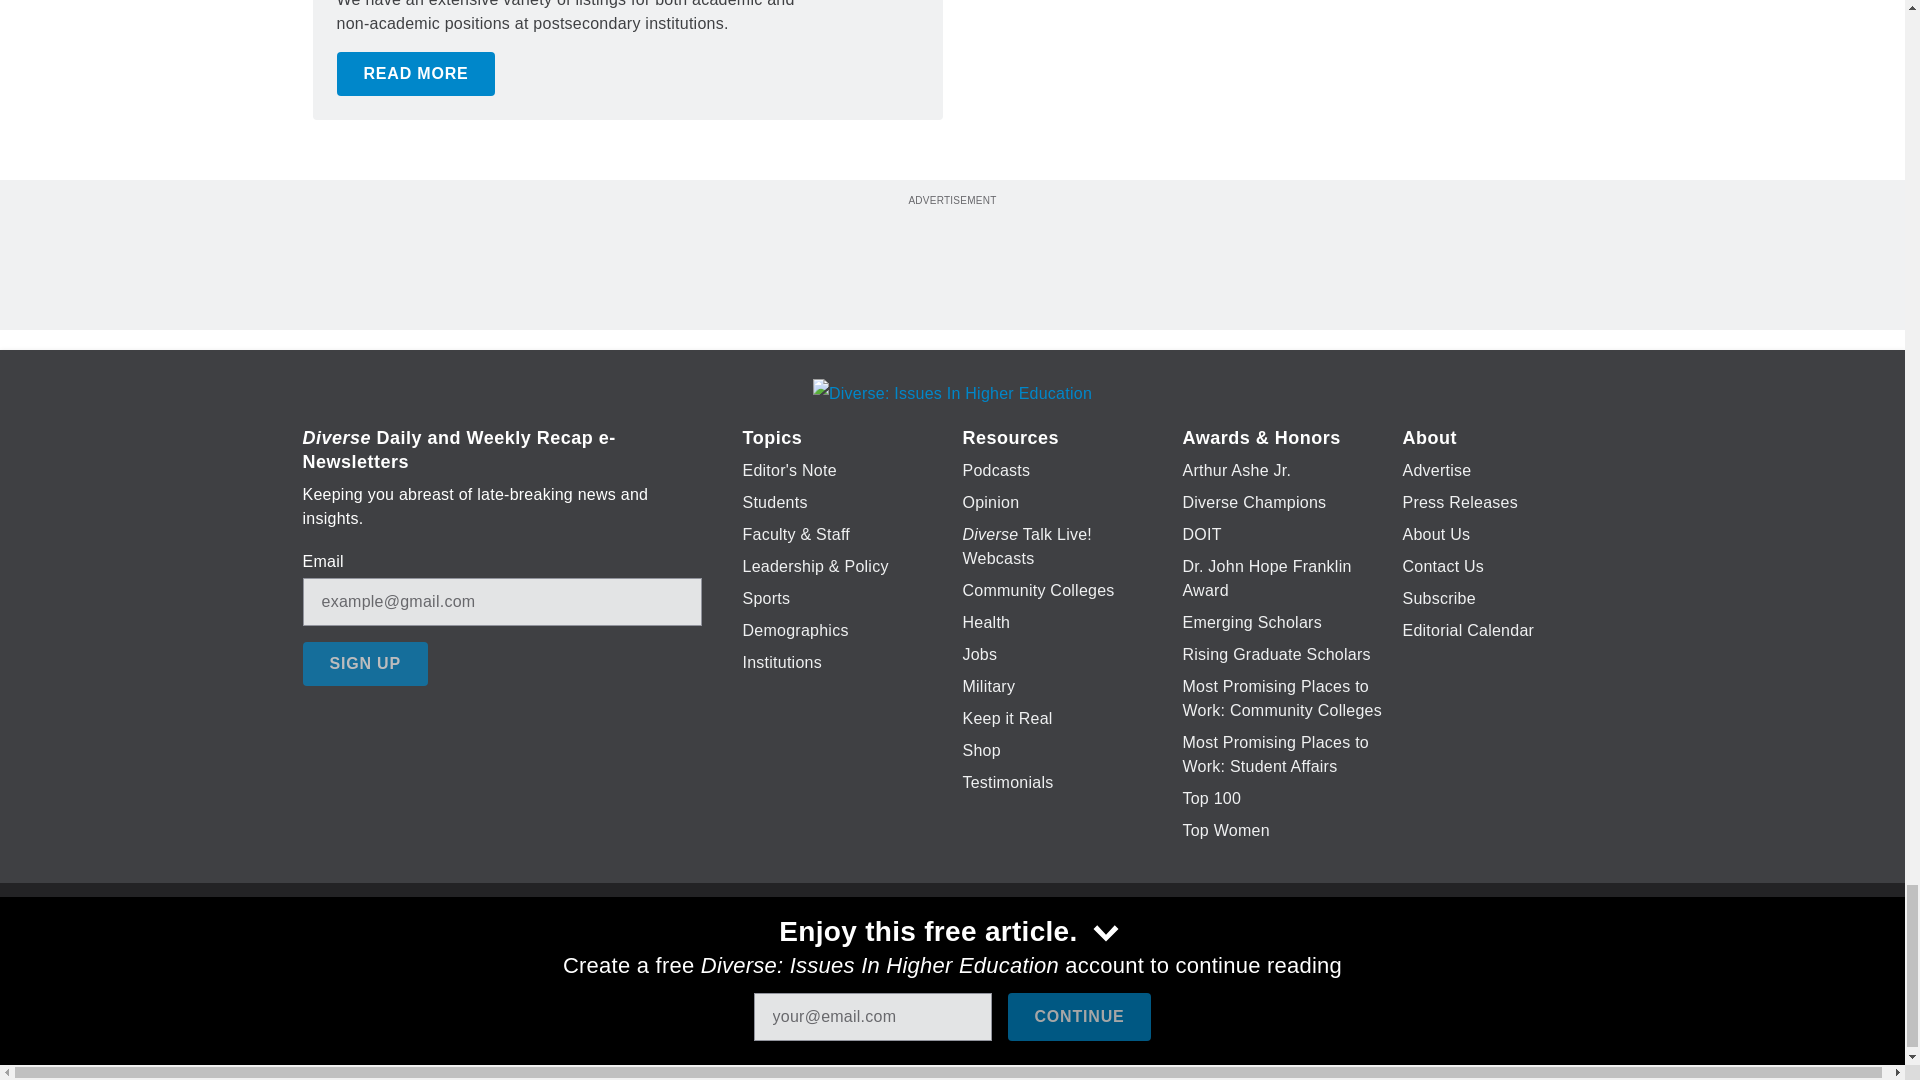 The image size is (1920, 1080). Describe the element at coordinates (999, 958) in the screenshot. I see `YouTube icon` at that location.